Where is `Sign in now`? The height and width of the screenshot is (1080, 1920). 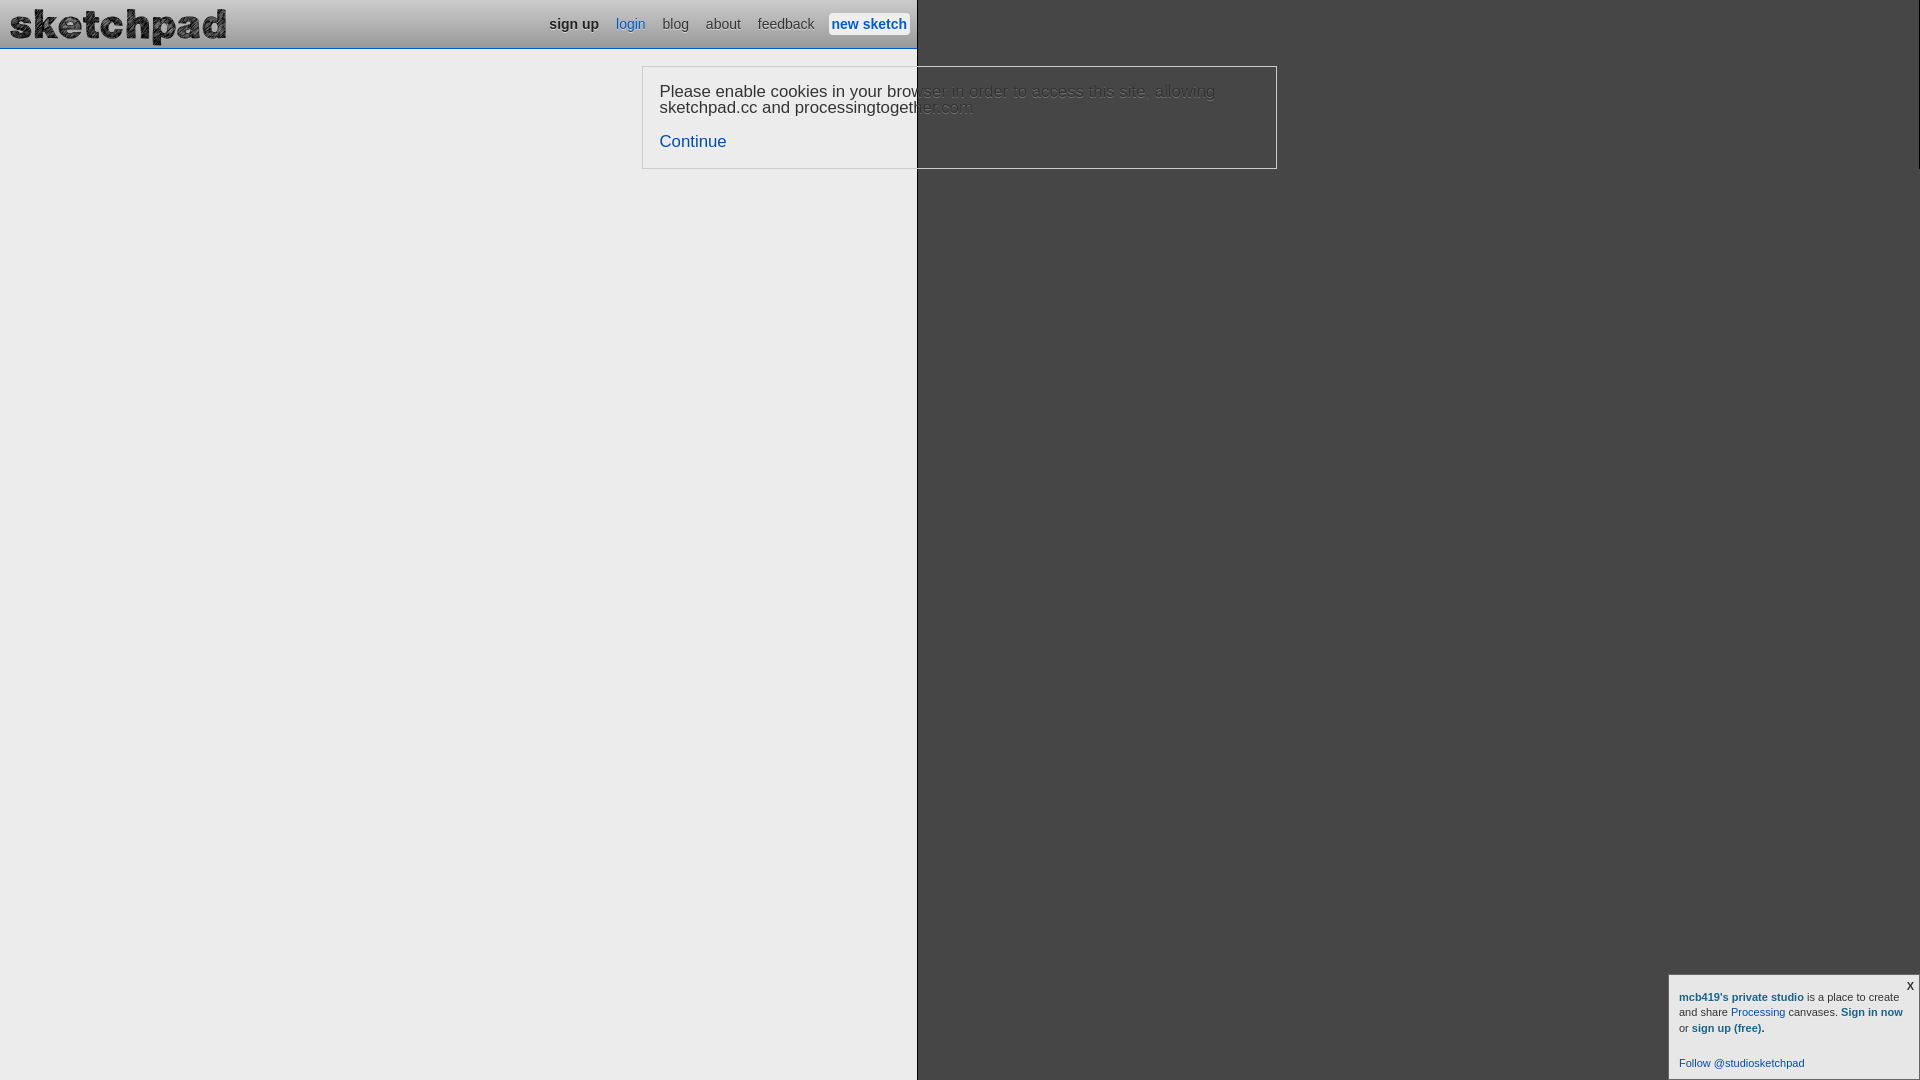
Sign in now is located at coordinates (1872, 1012).